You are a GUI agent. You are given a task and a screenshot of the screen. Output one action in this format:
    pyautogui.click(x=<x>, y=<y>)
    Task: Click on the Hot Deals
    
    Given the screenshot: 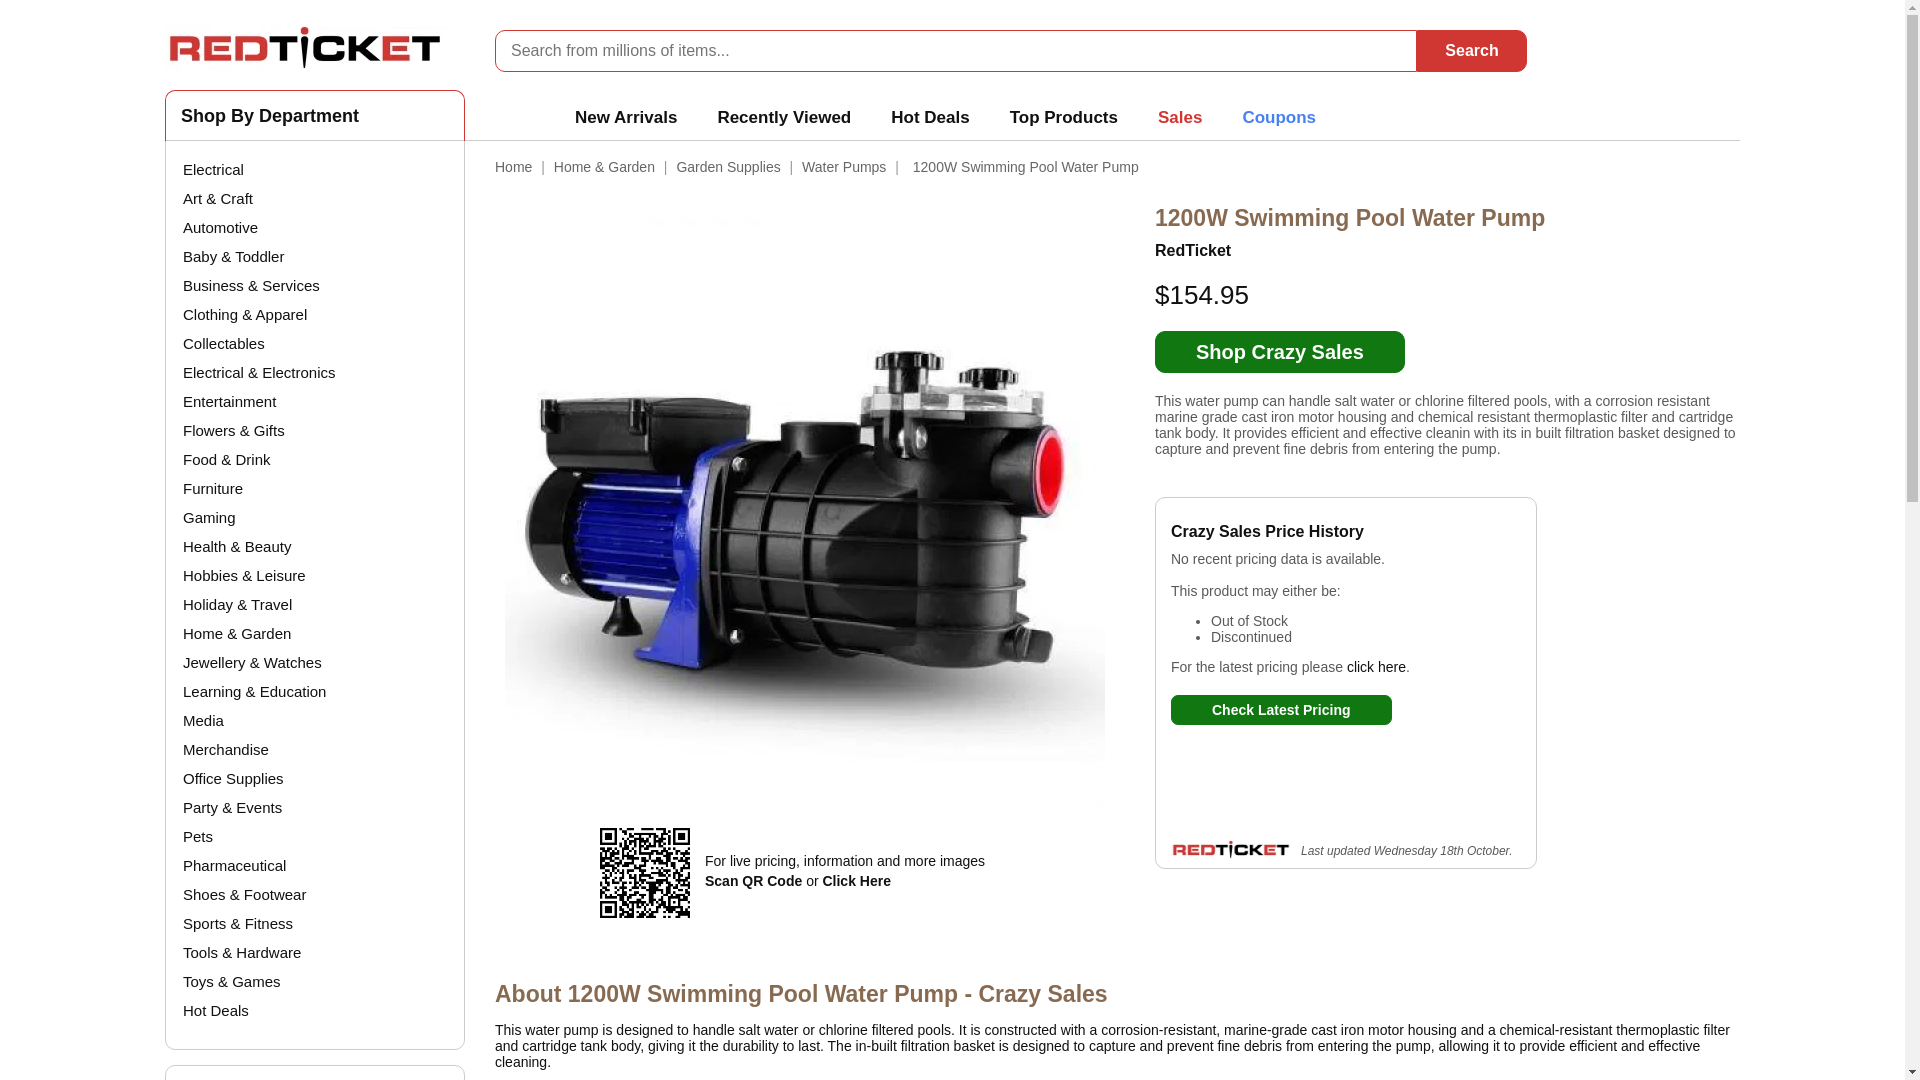 What is the action you would take?
    pyautogui.click(x=216, y=1010)
    